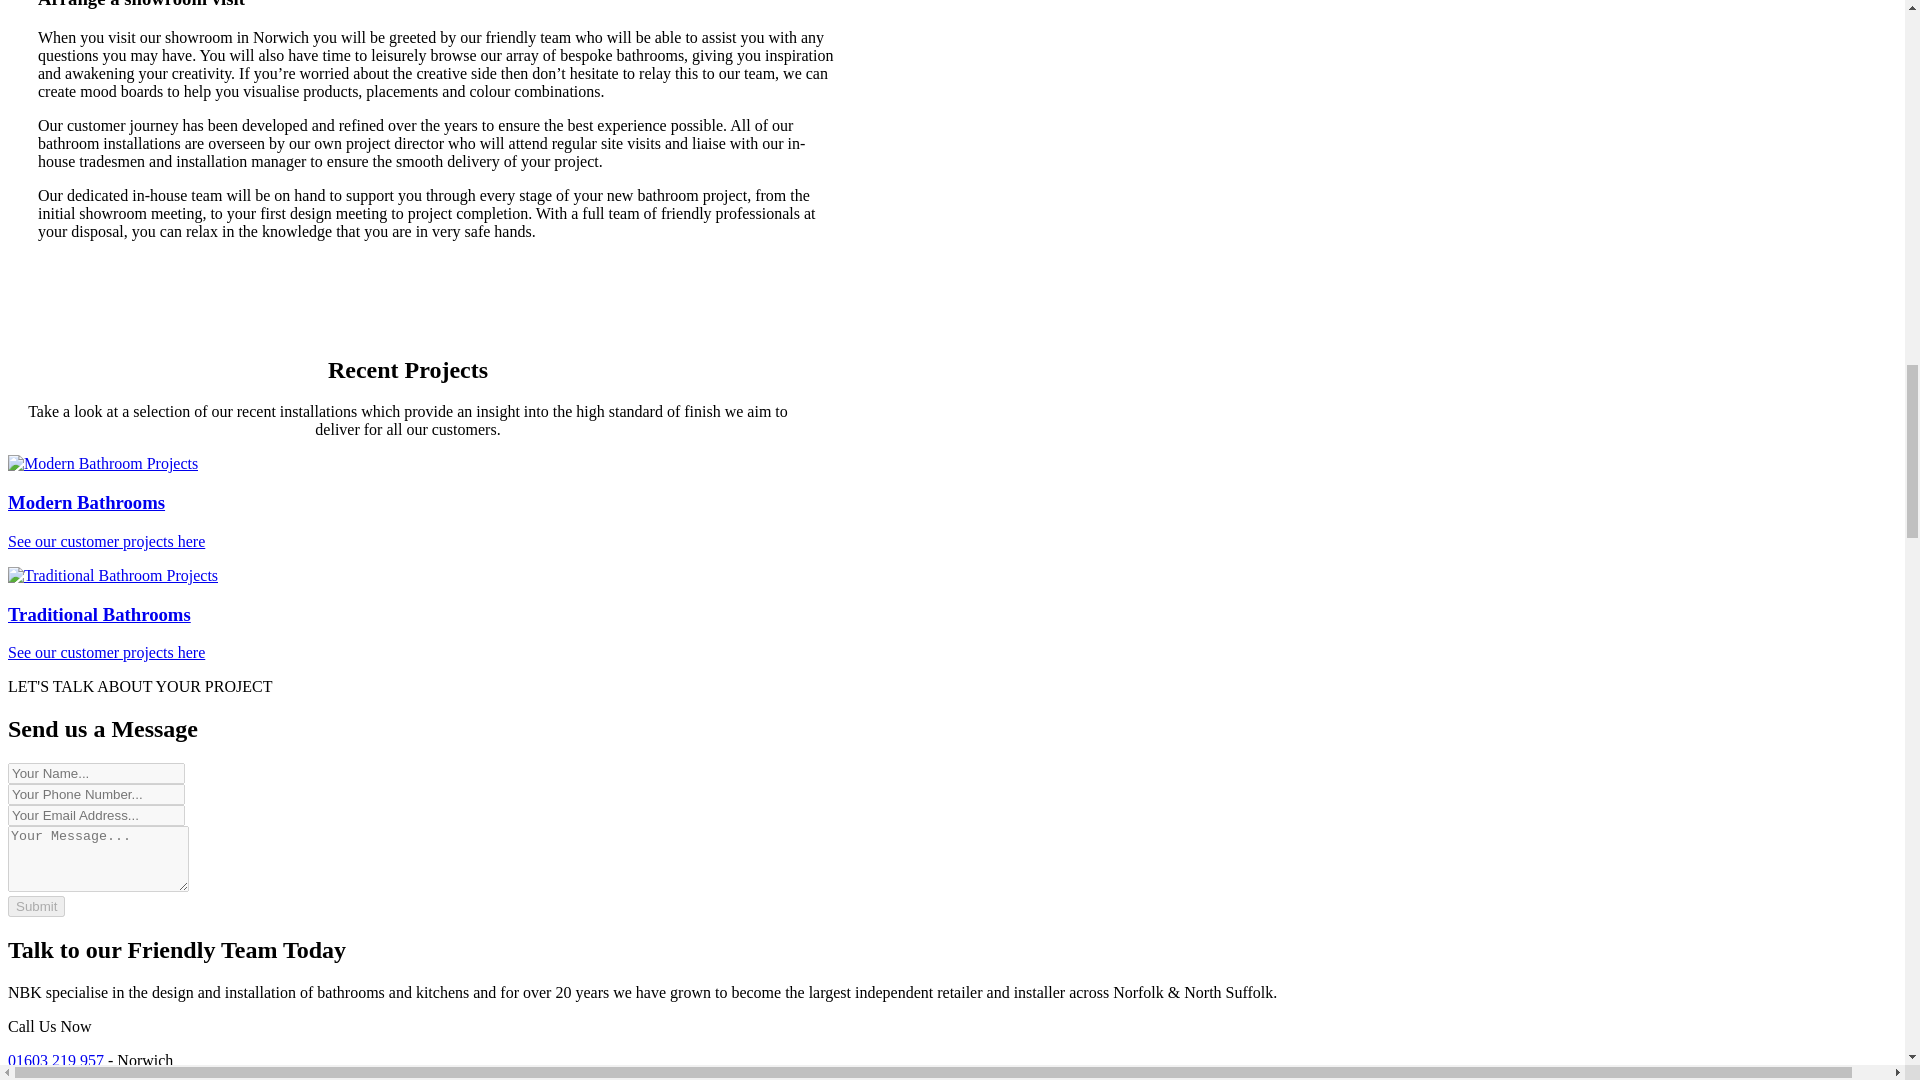  I want to click on Modern Bathroom Projects, so click(952, 614).